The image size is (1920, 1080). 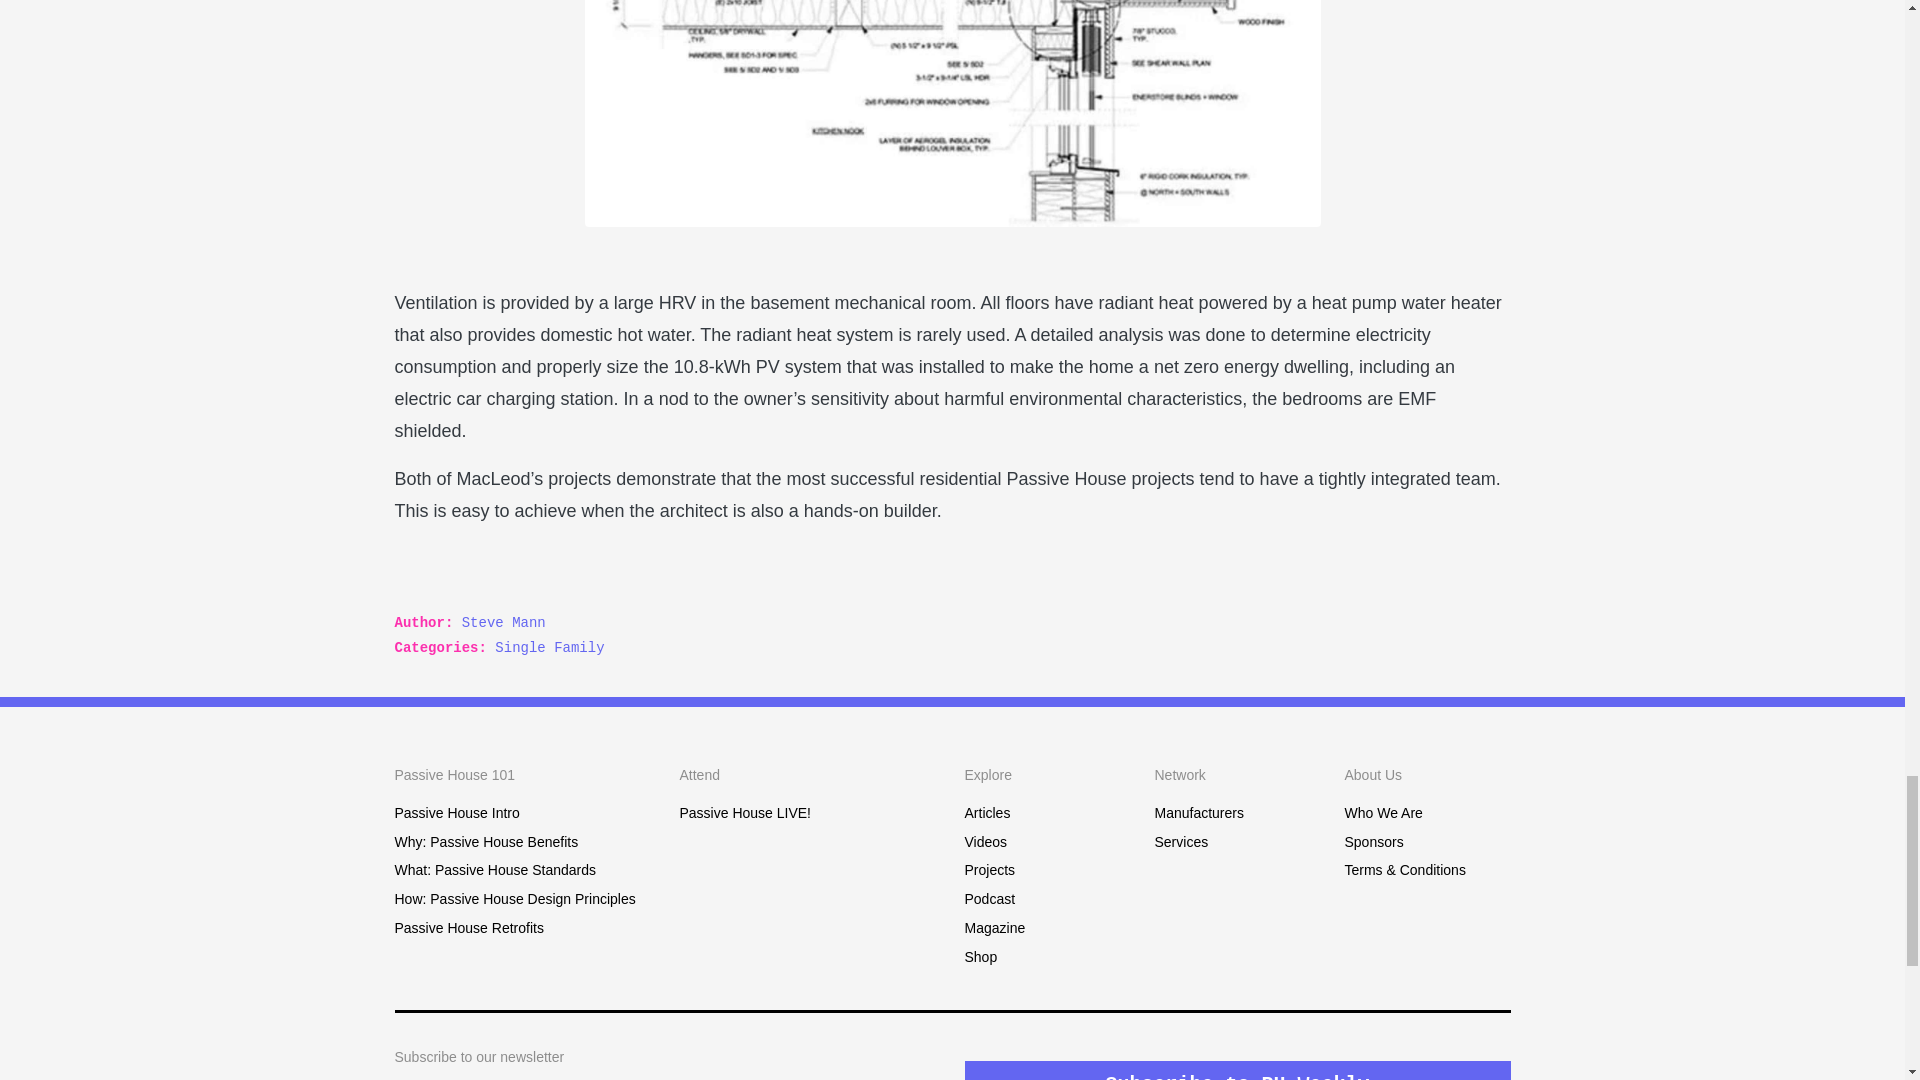 What do you see at coordinates (746, 812) in the screenshot?
I see `Passive House LIVE!` at bounding box center [746, 812].